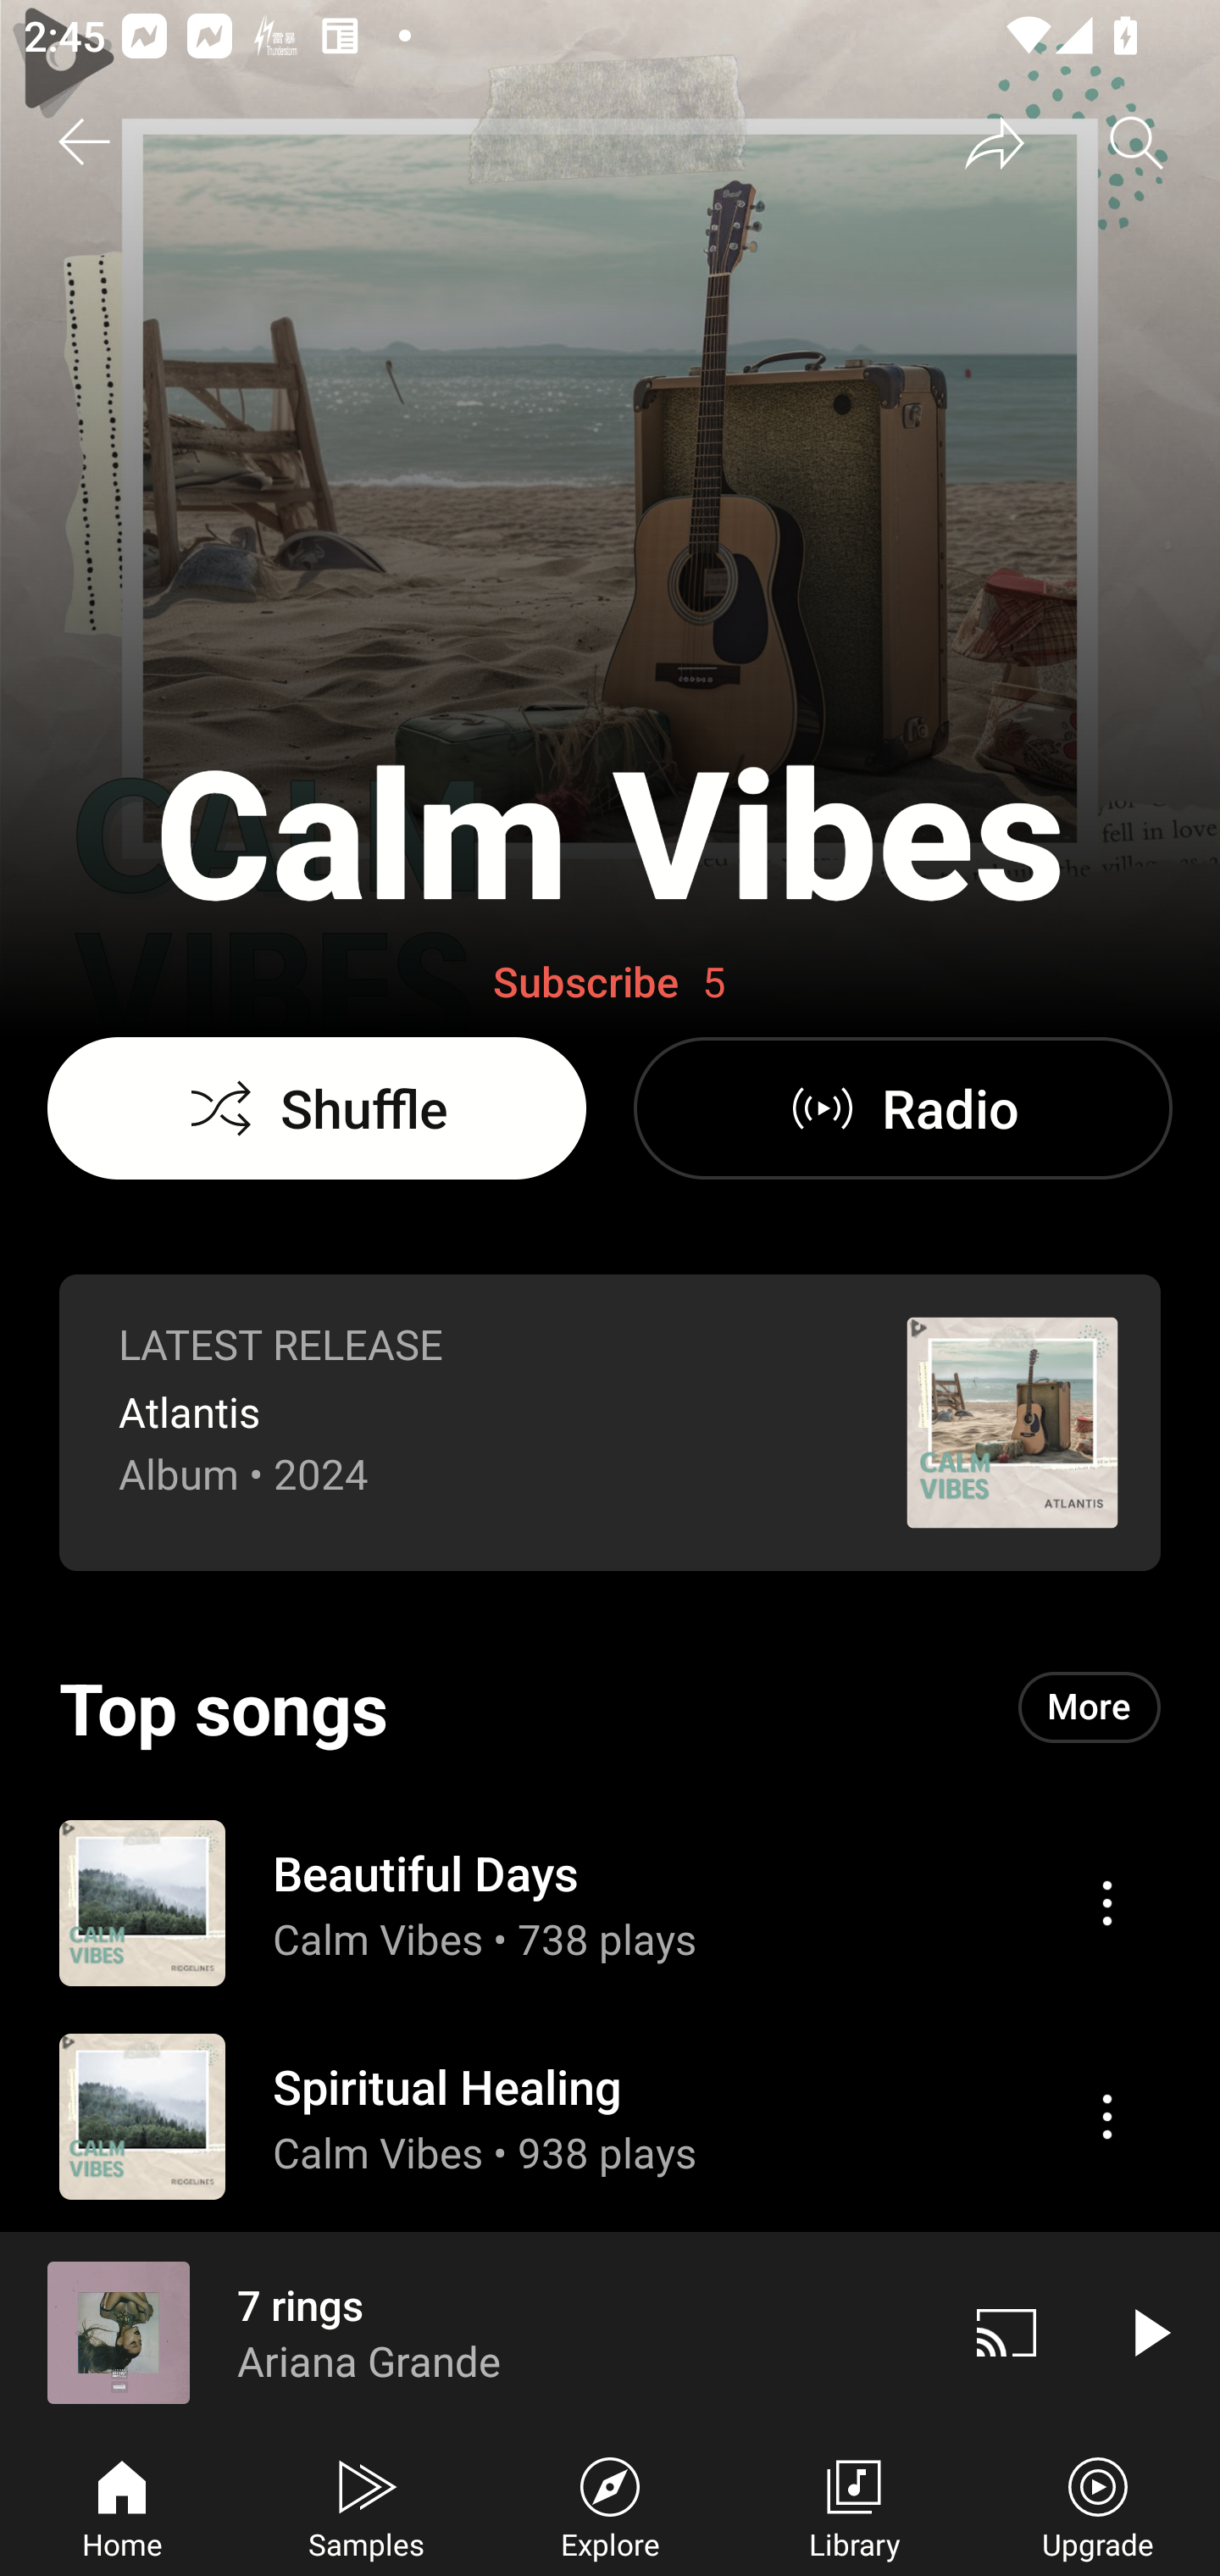 This screenshot has height=2576, width=1220. What do you see at coordinates (1106, 2116) in the screenshot?
I see `Action menu` at bounding box center [1106, 2116].